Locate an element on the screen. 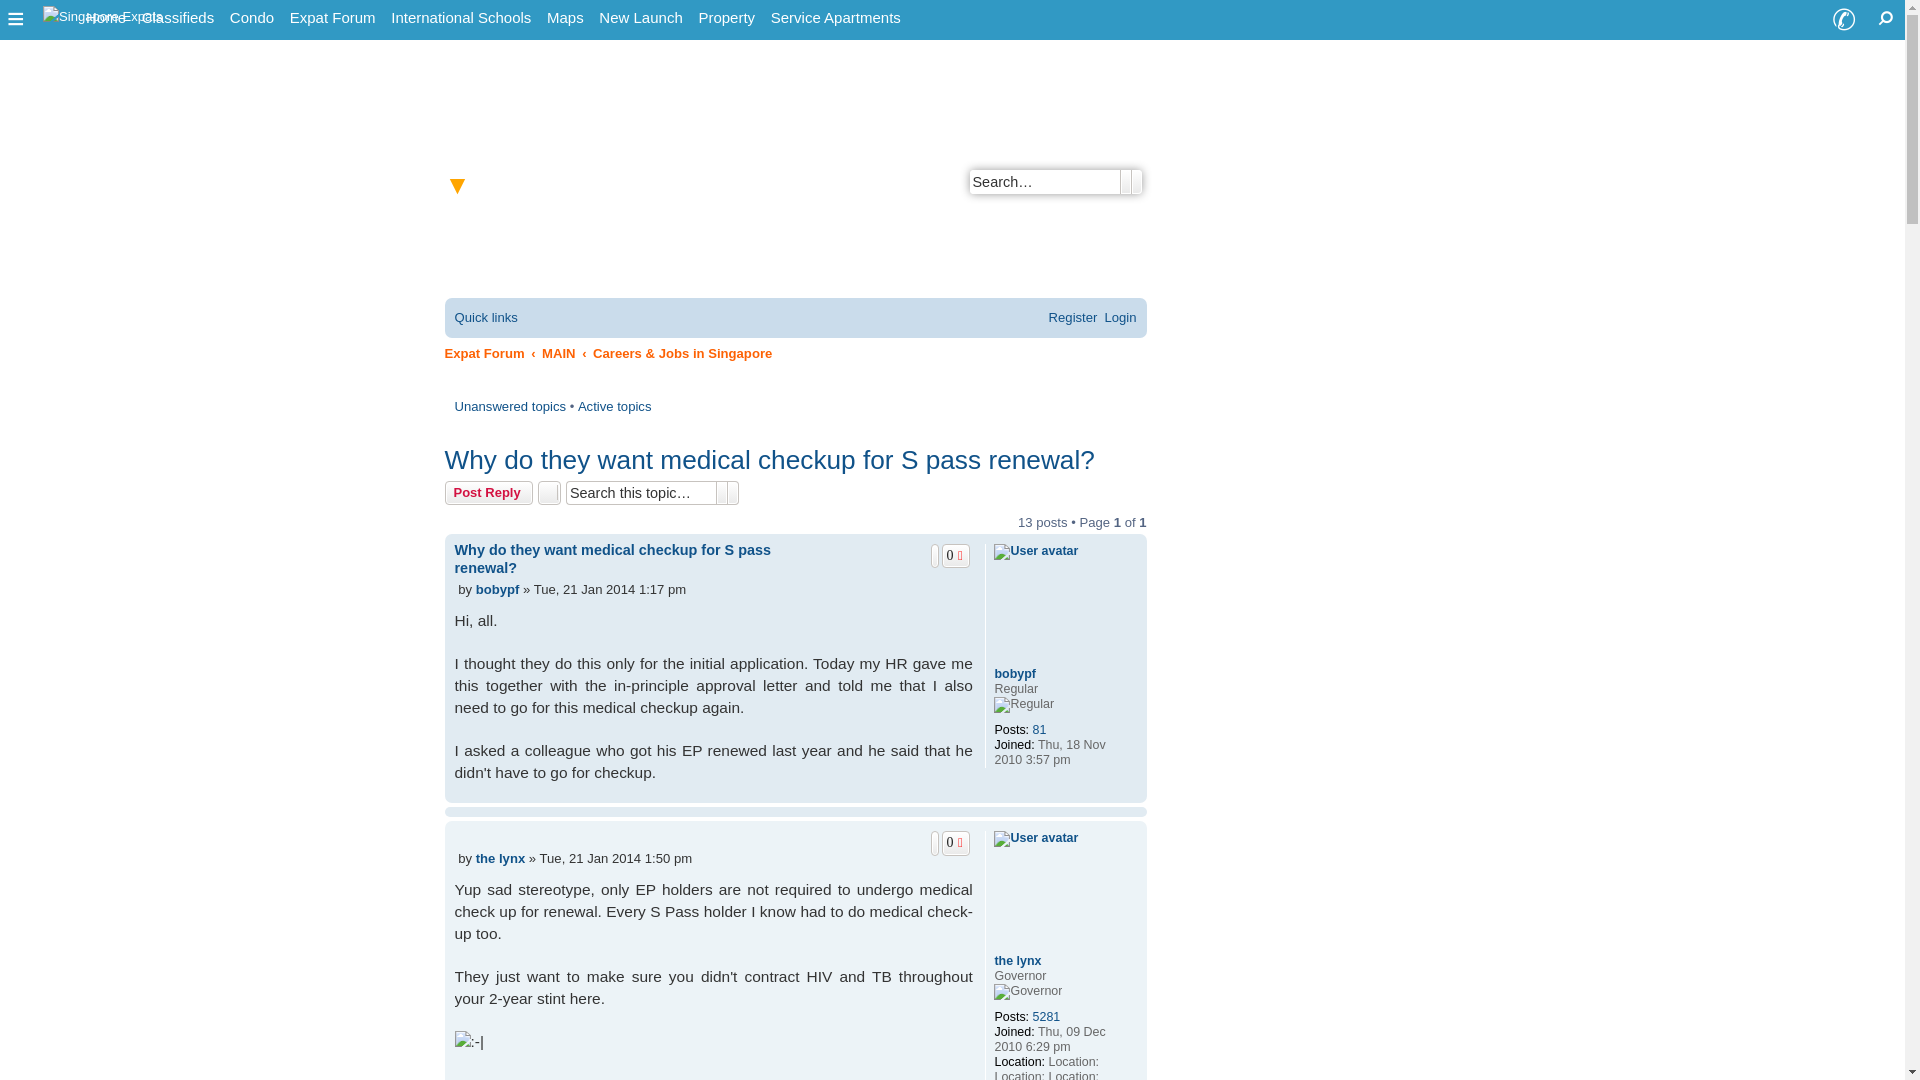  Expat Forum is located at coordinates (333, 18).